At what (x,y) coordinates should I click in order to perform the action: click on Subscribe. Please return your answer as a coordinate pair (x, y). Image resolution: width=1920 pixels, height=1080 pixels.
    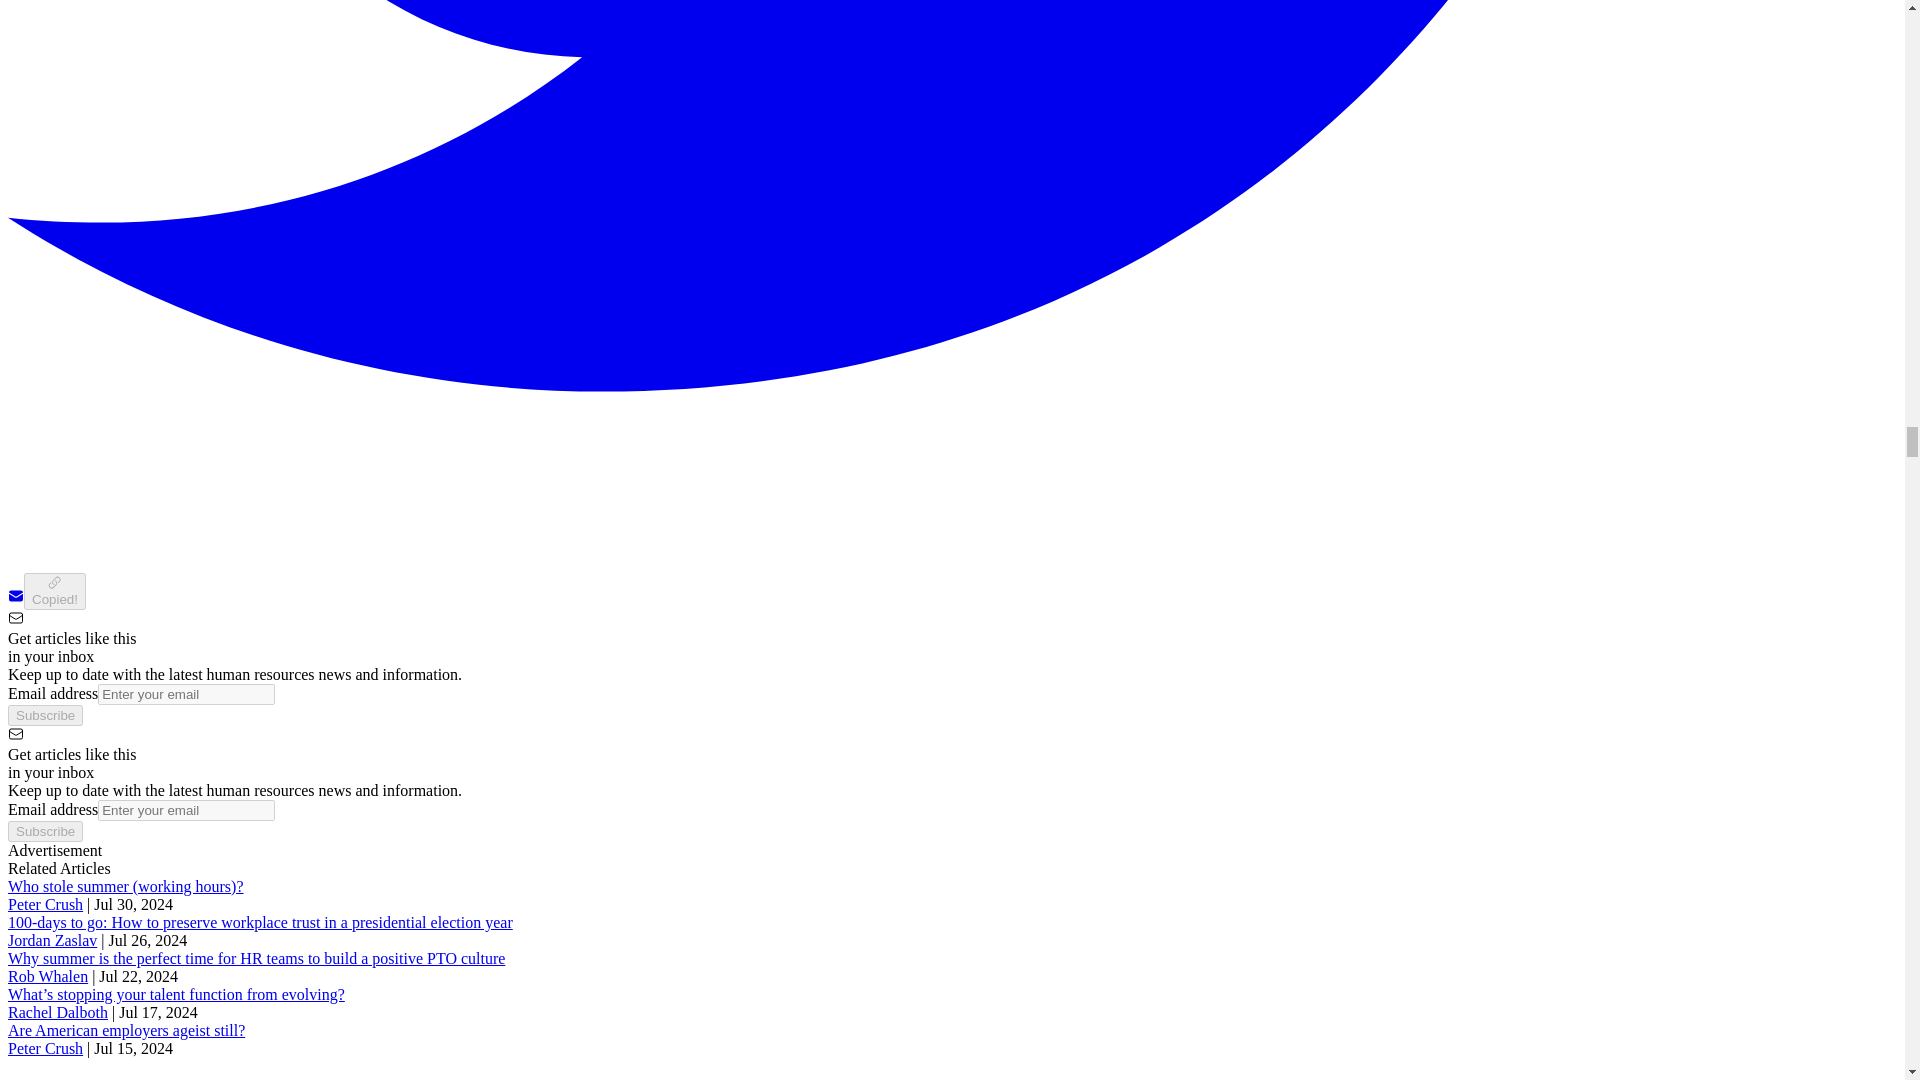
    Looking at the image, I should click on (44, 715).